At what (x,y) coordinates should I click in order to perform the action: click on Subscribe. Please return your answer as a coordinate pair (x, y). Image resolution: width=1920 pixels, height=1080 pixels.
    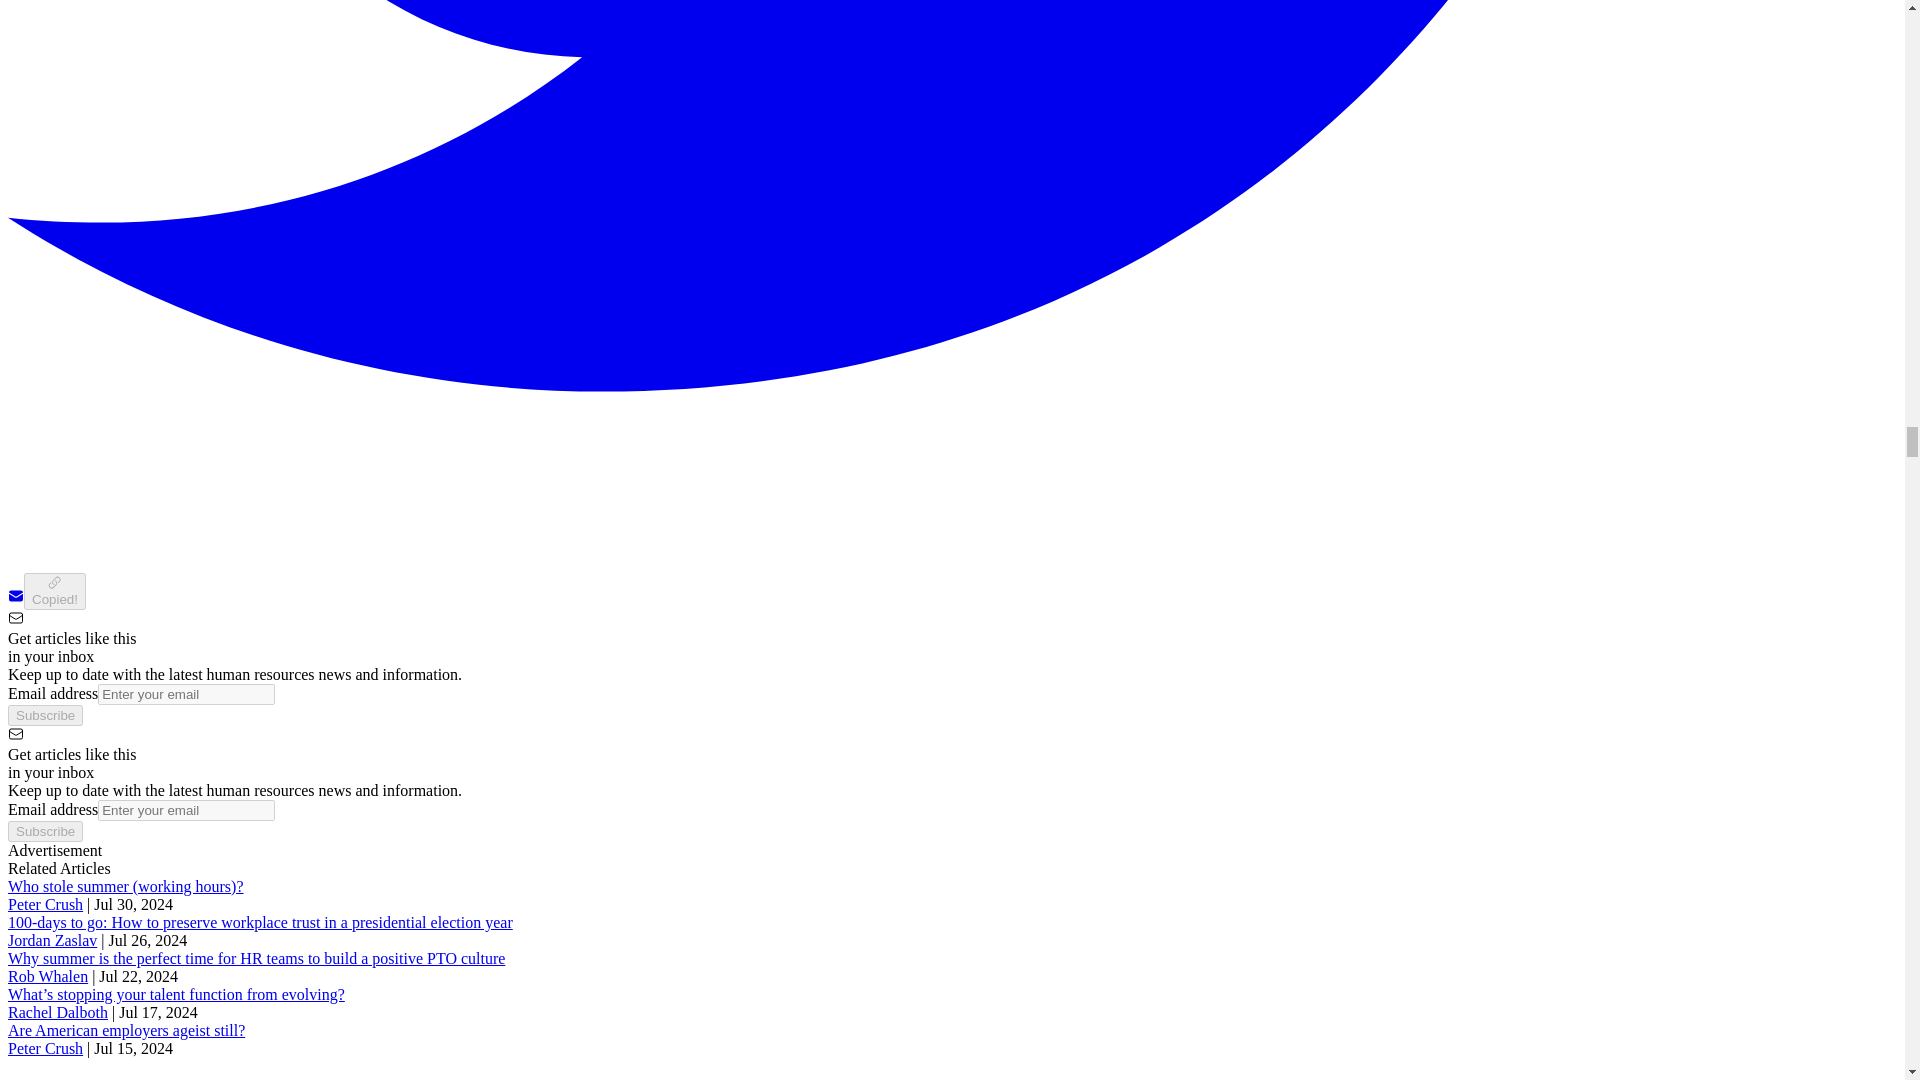
    Looking at the image, I should click on (44, 715).